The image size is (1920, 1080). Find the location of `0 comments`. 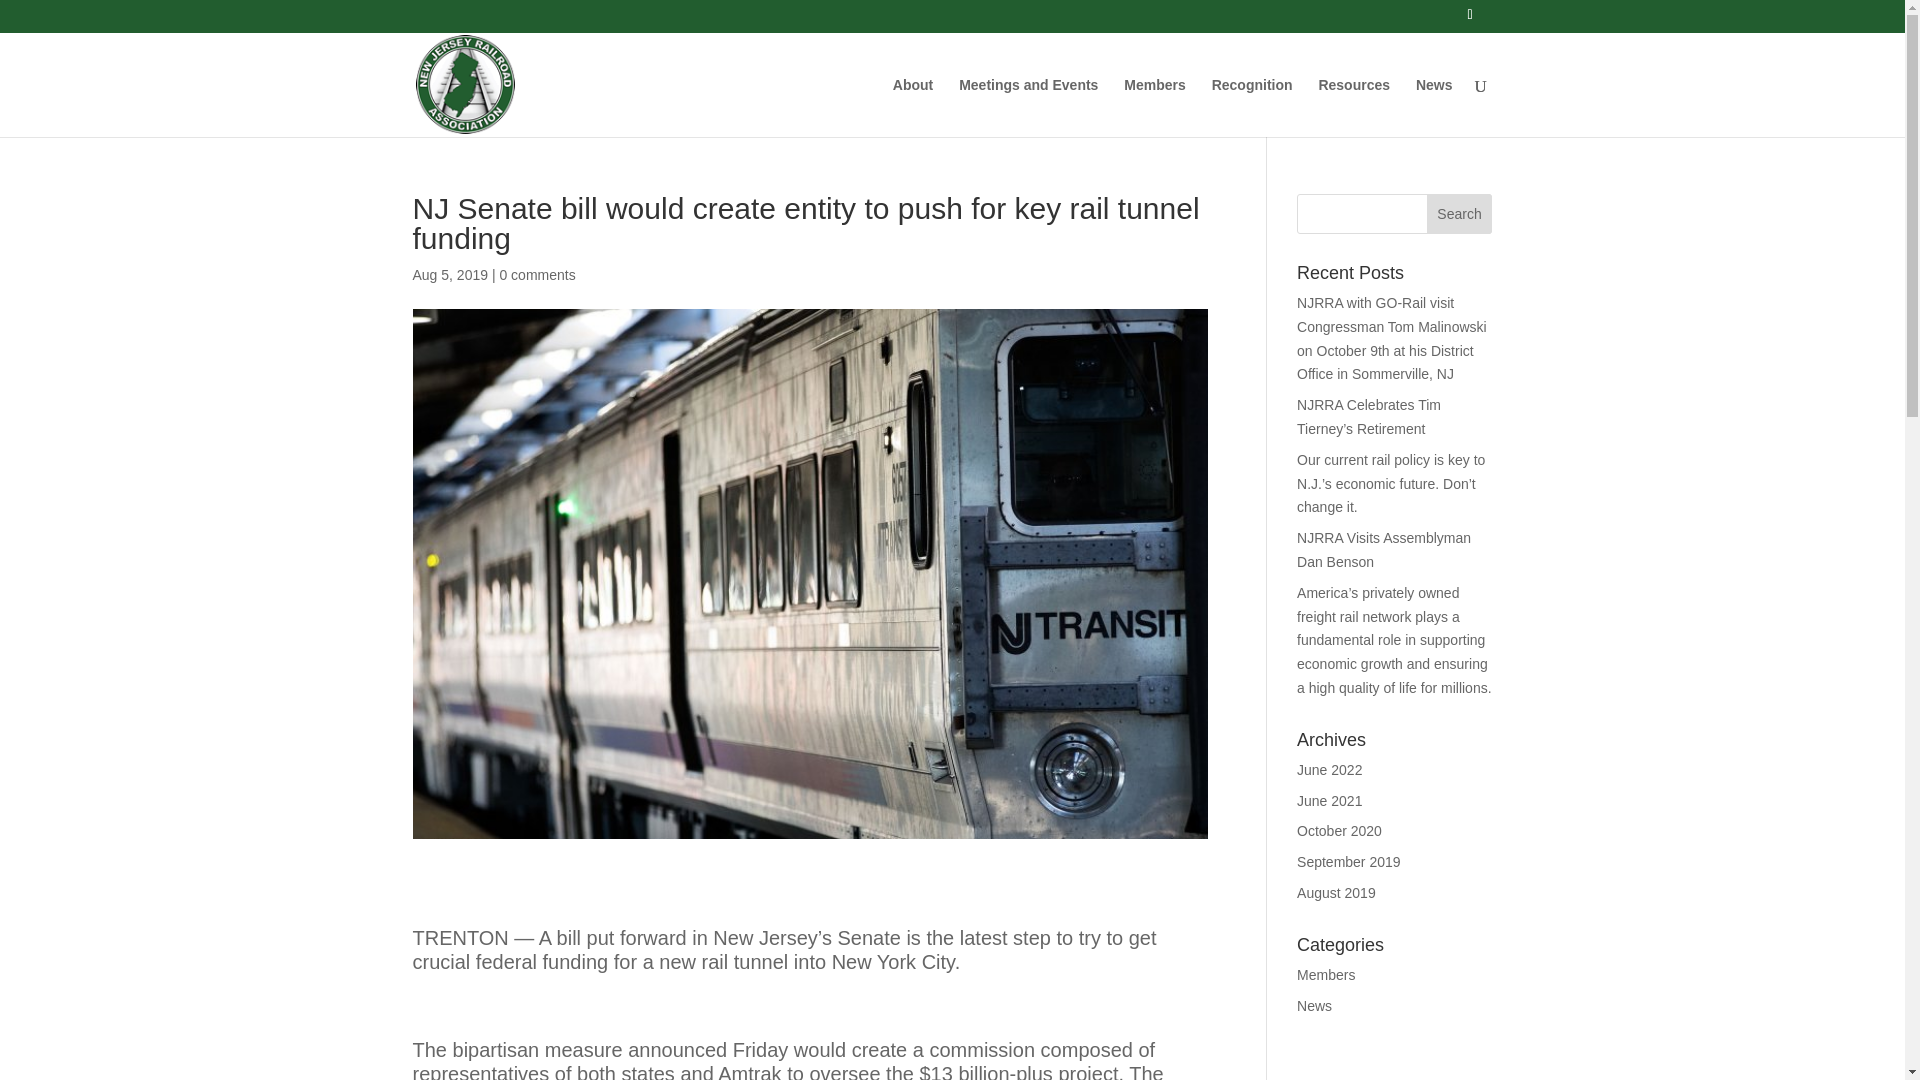

0 comments is located at coordinates (536, 274).